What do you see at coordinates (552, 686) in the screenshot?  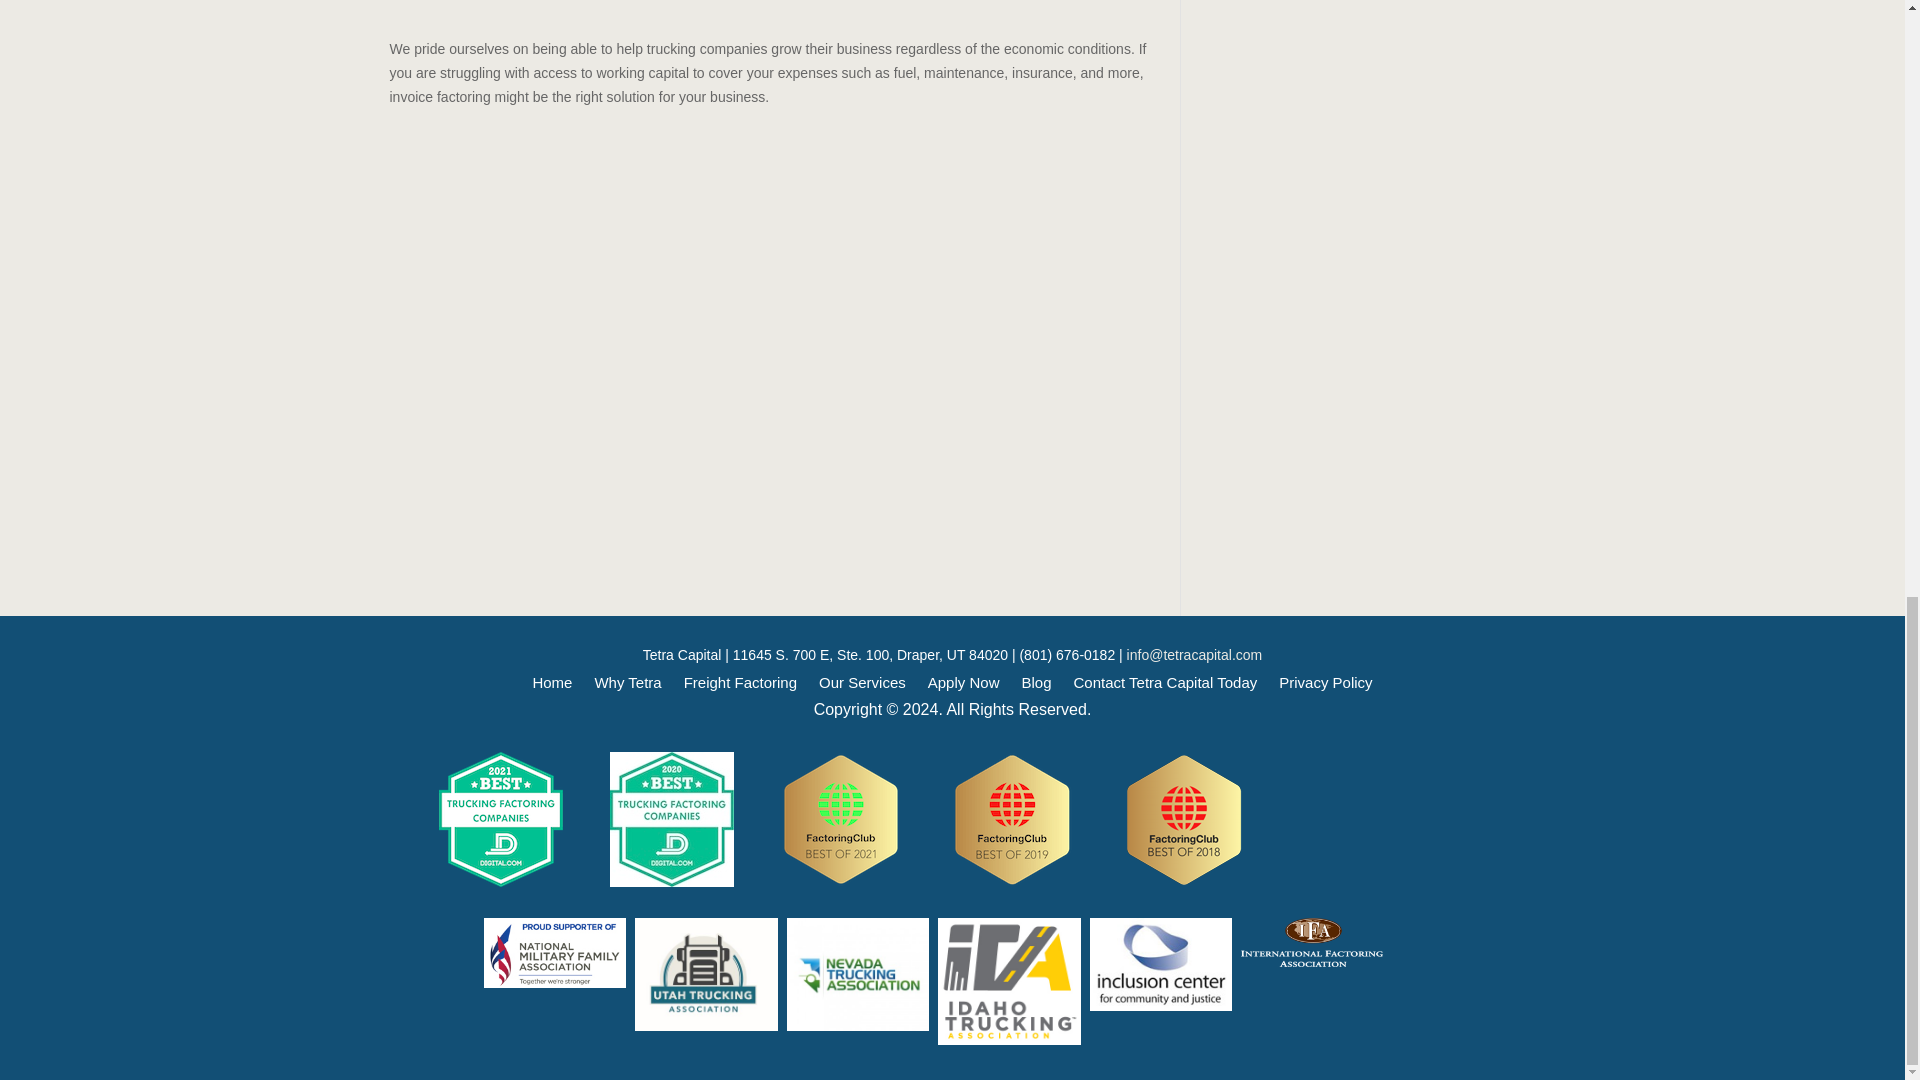 I see `Home` at bounding box center [552, 686].